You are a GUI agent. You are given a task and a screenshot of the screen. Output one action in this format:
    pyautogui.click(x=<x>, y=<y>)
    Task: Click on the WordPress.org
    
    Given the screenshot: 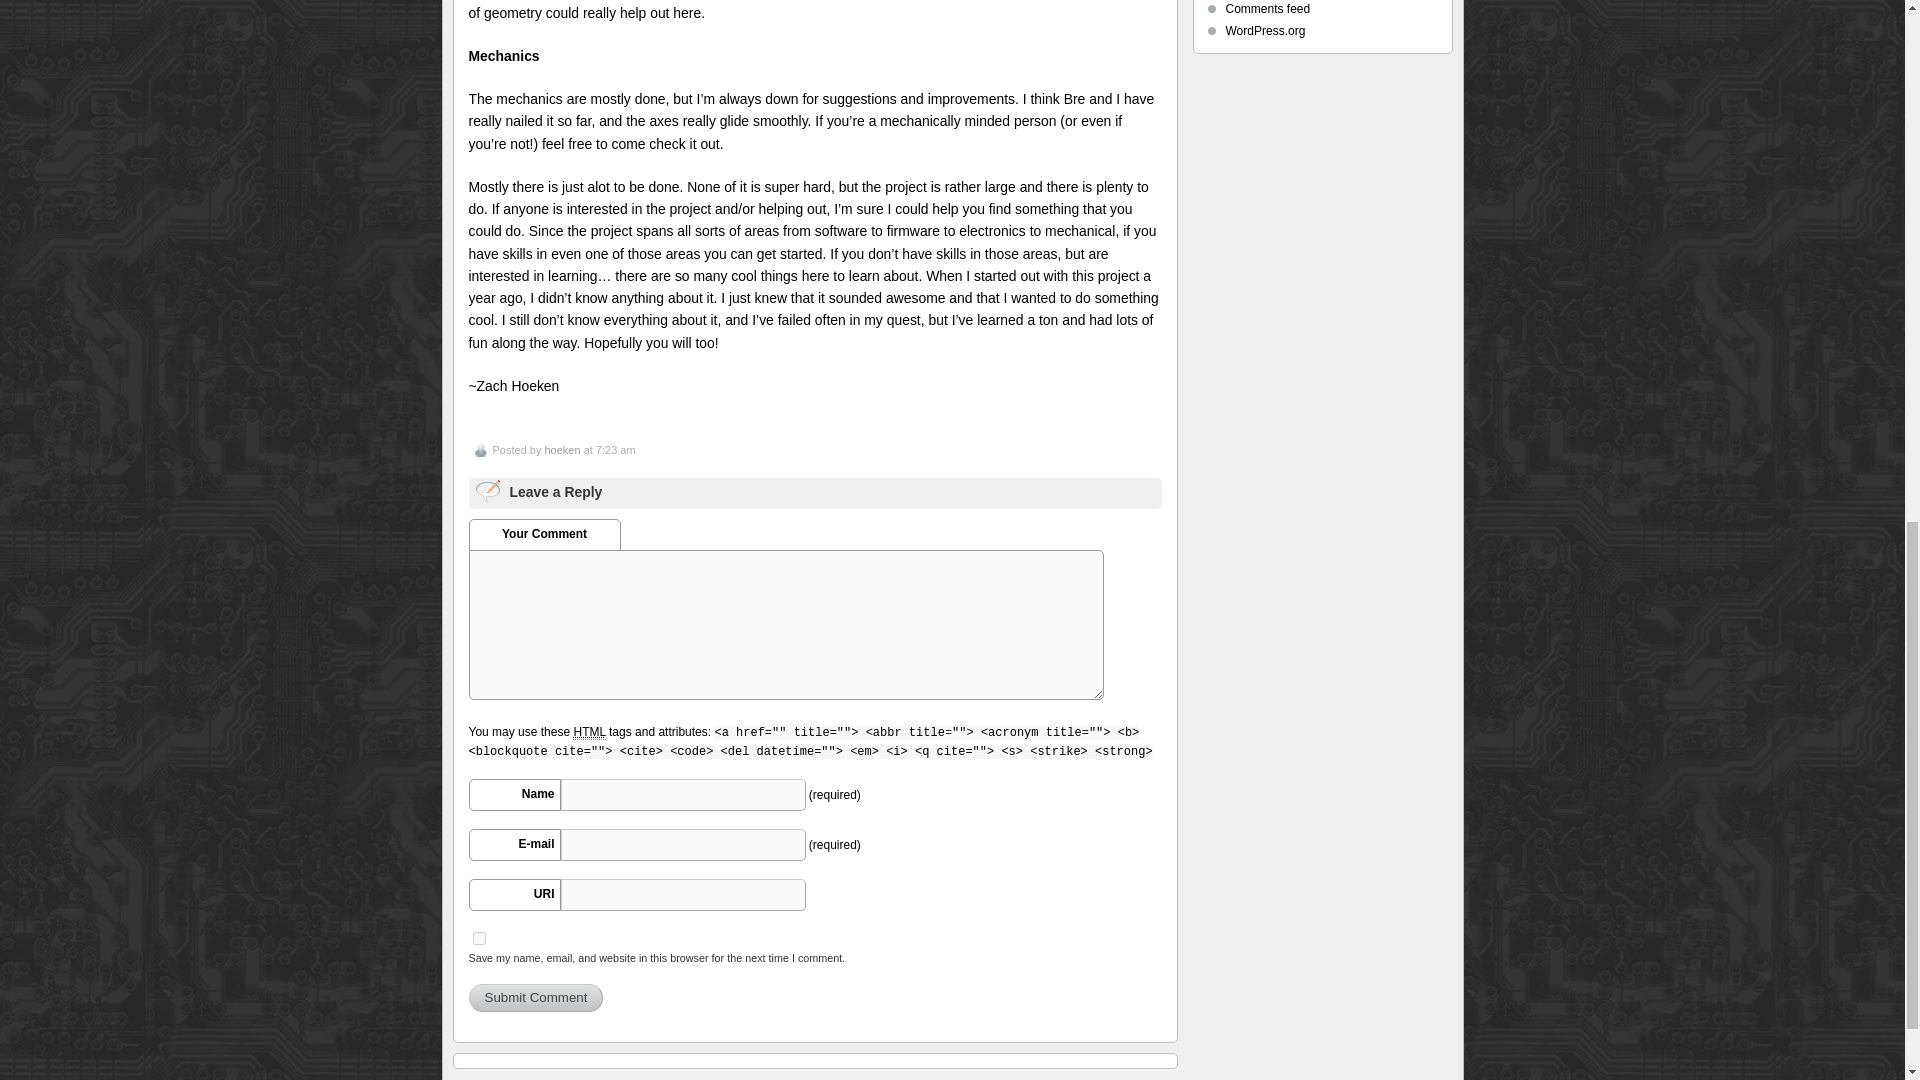 What is the action you would take?
    pyautogui.click(x=1266, y=30)
    